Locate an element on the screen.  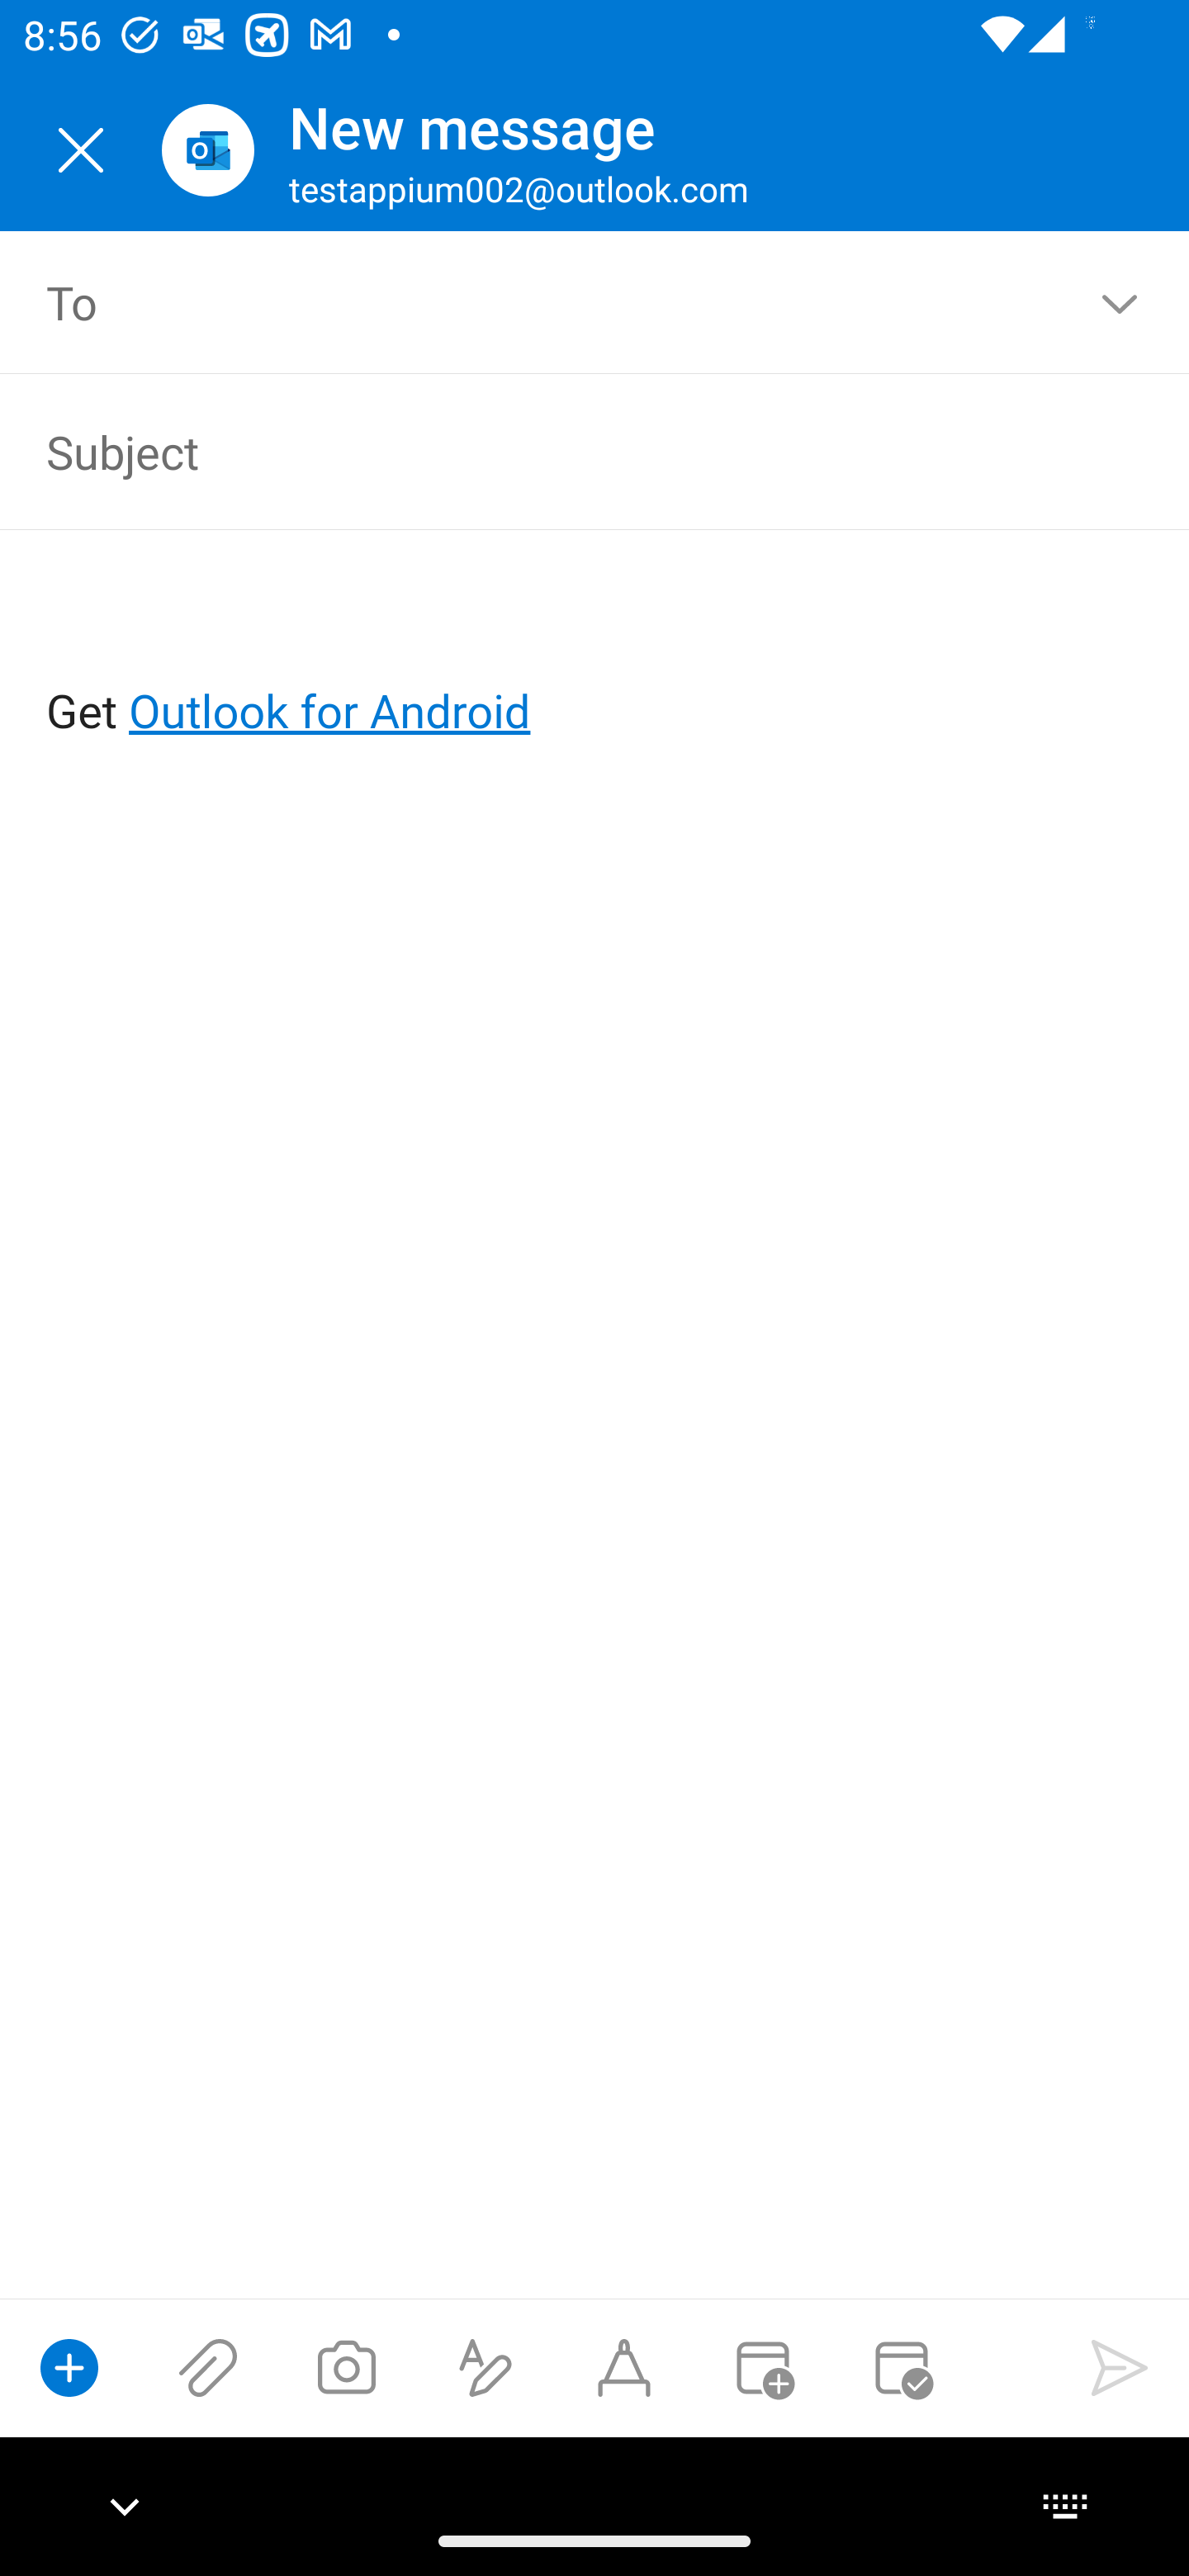
Show compose options is located at coordinates (69, 2367).